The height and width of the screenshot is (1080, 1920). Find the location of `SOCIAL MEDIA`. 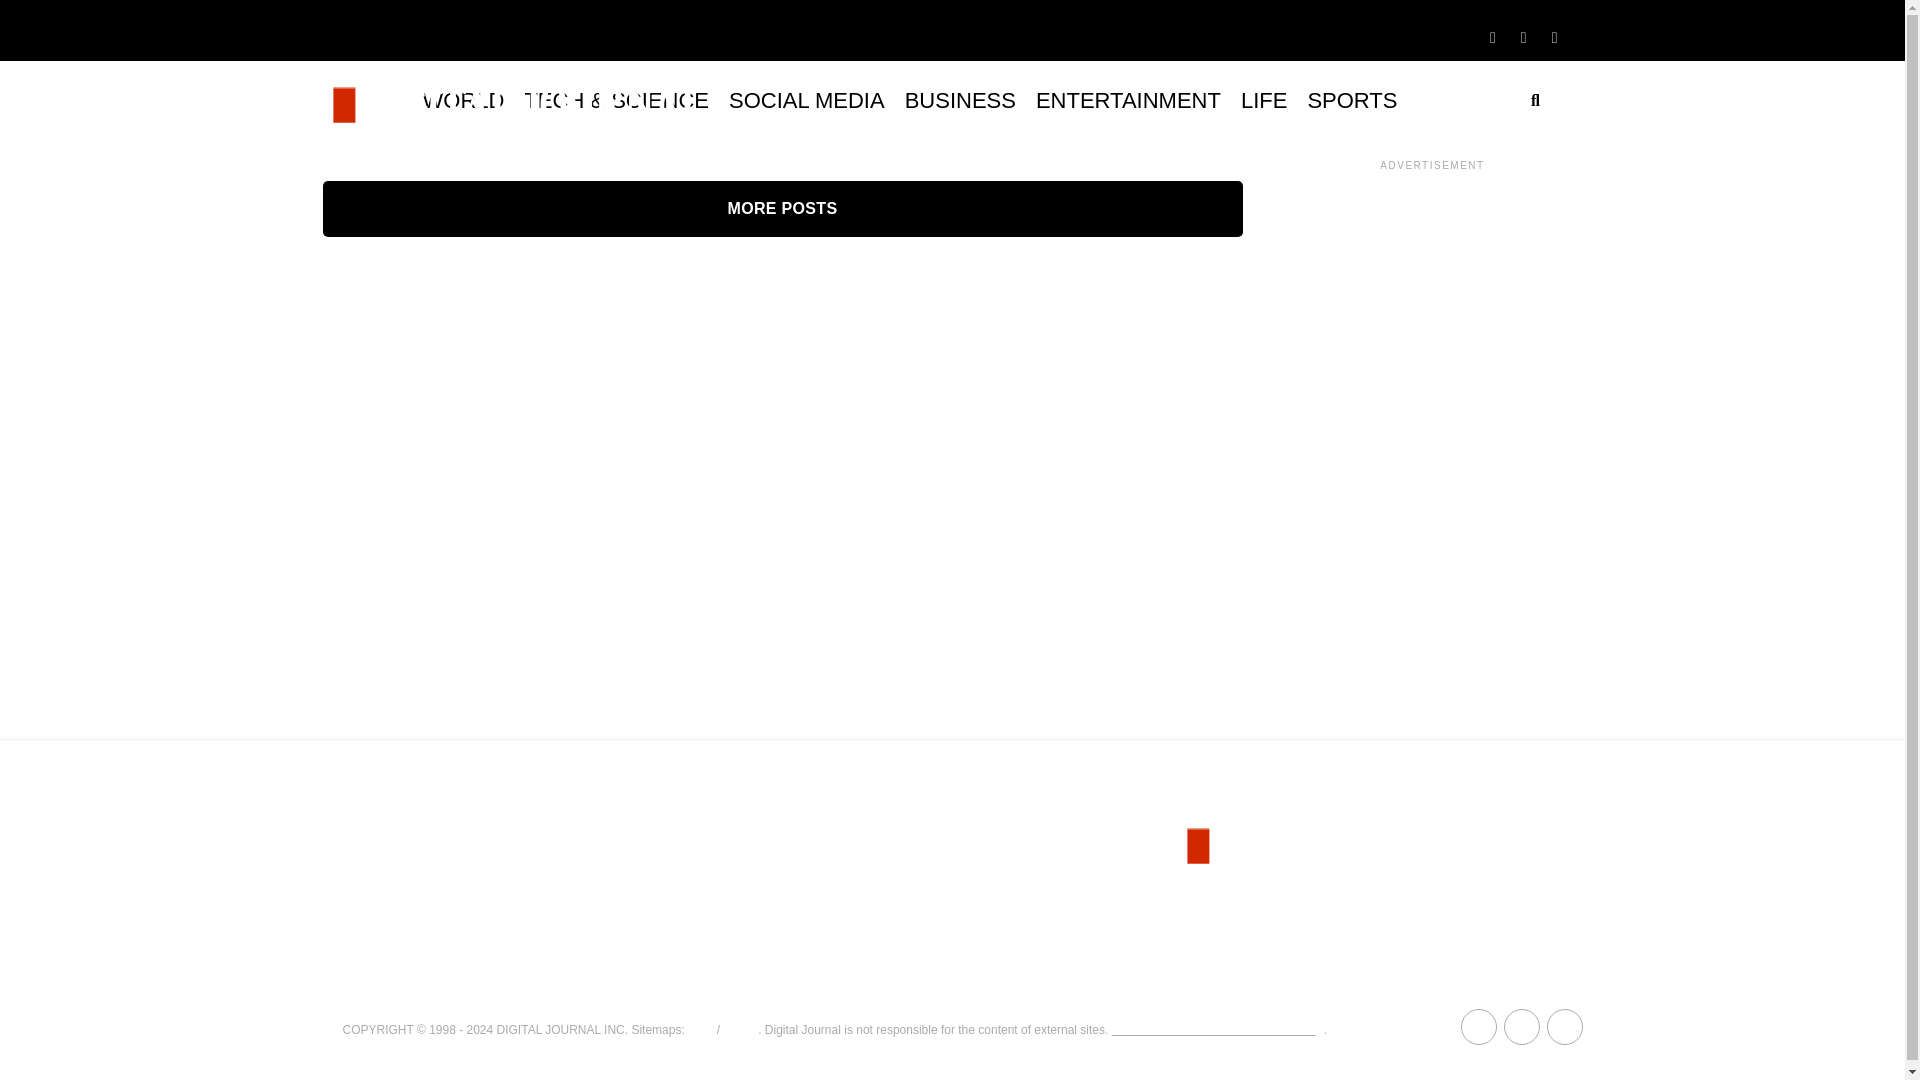

SOCIAL MEDIA is located at coordinates (806, 100).